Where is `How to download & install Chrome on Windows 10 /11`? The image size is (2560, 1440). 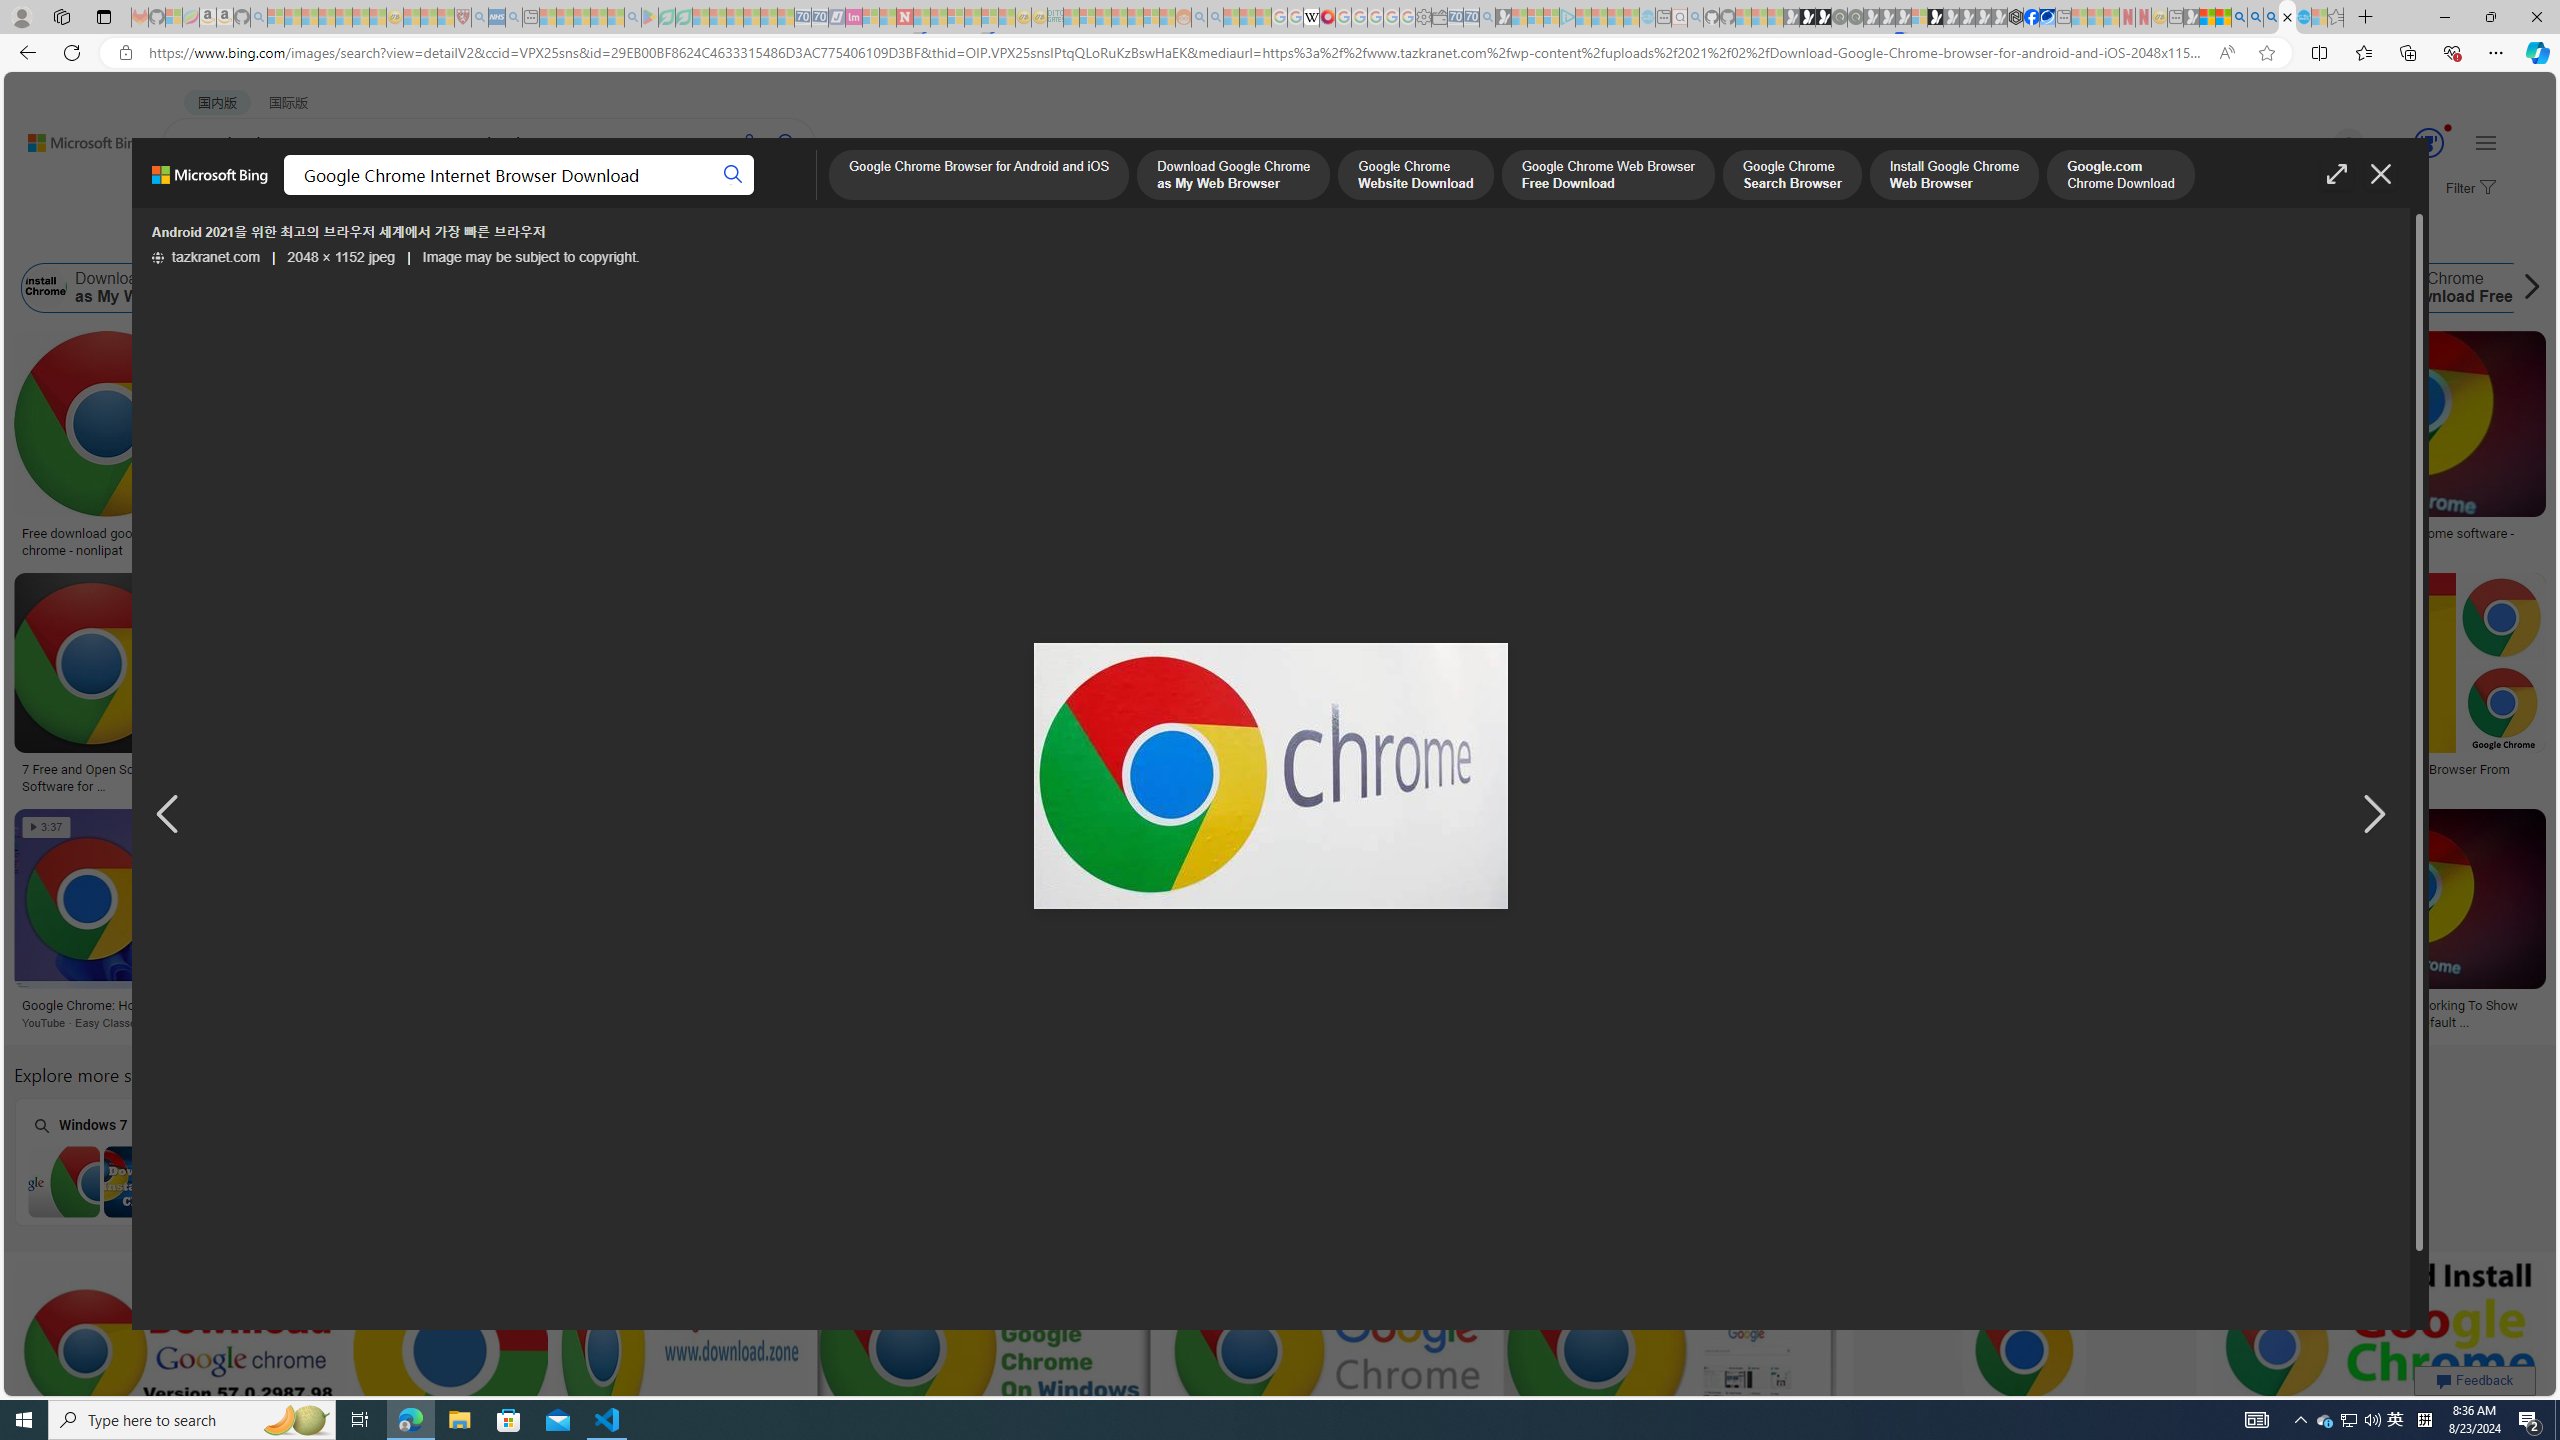
How to download & install Chrome on Windows 10 /11 is located at coordinates (1754, 534).